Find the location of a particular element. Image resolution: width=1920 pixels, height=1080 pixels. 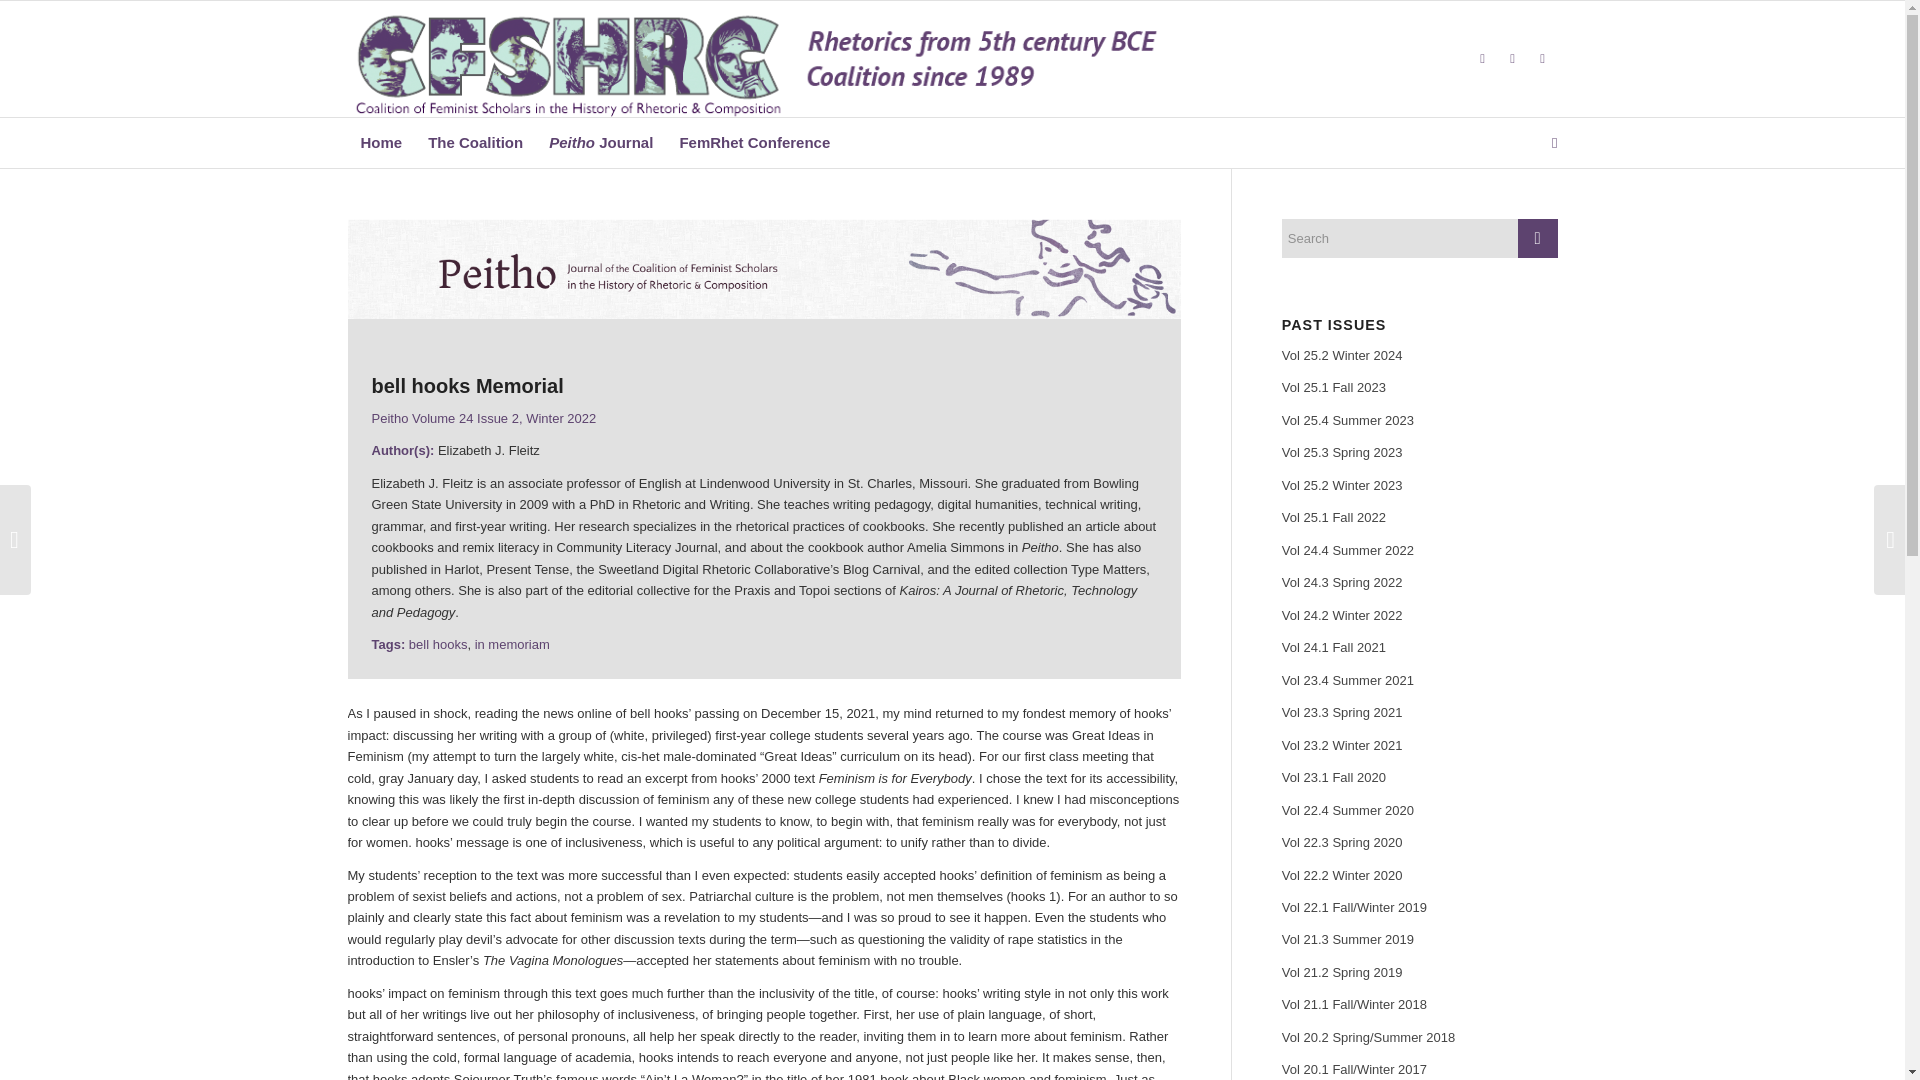

The Coalition is located at coordinates (474, 142).